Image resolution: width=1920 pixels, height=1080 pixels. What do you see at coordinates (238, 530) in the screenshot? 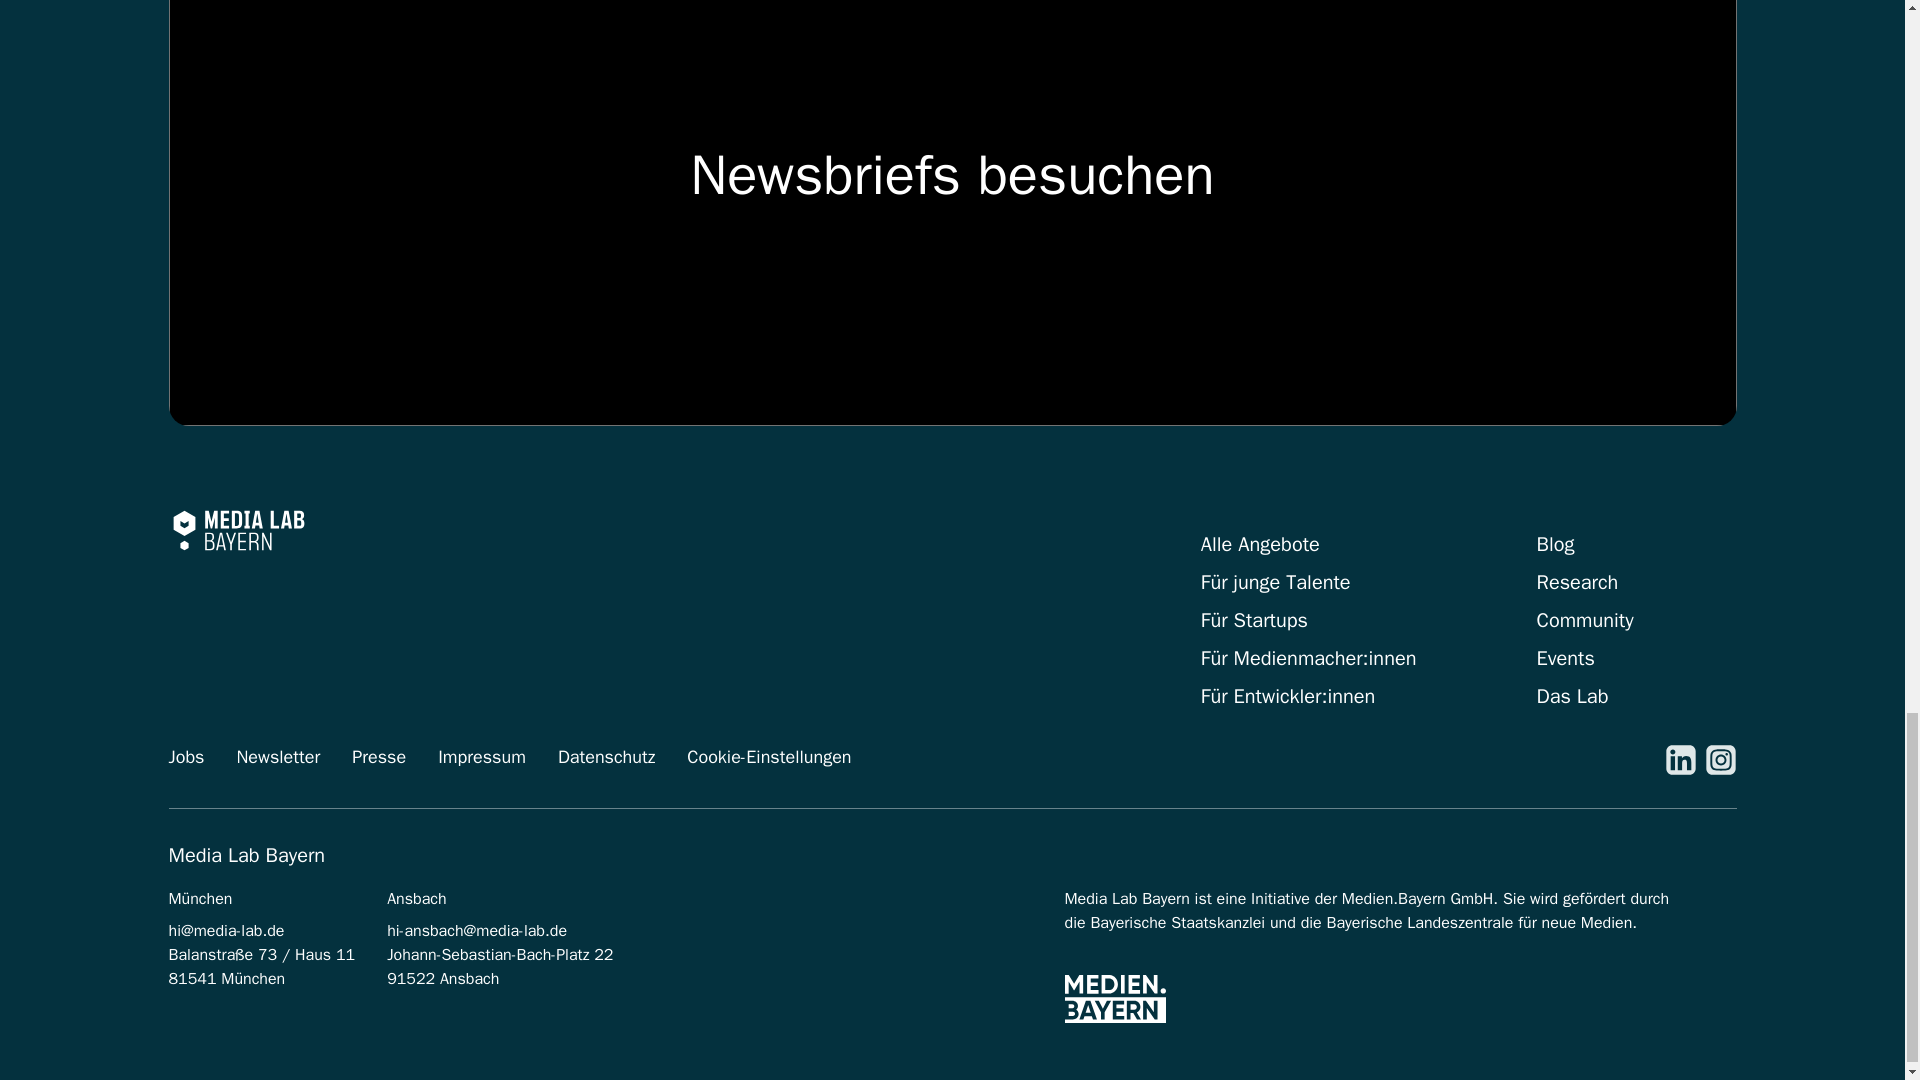
I see `Zur Startseite gehen` at bounding box center [238, 530].